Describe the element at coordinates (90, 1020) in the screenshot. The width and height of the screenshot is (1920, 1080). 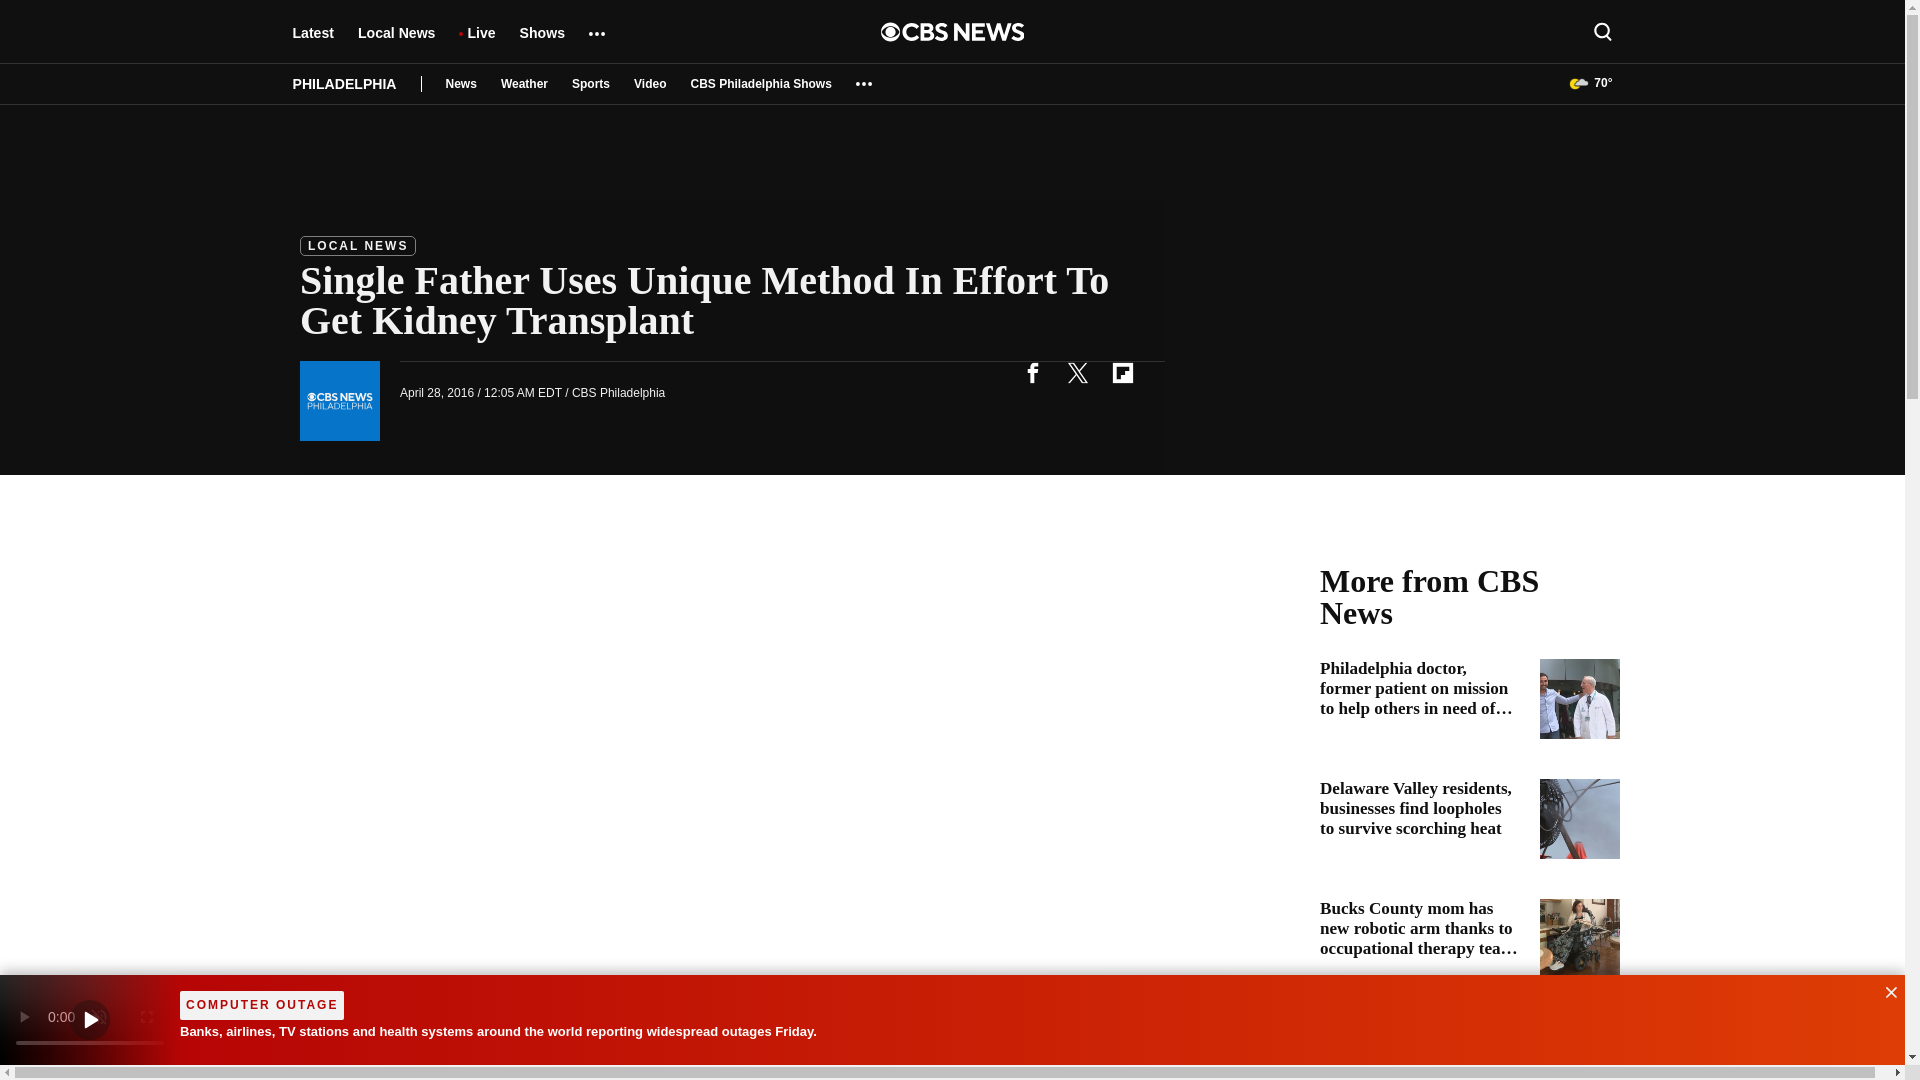
I see `Watch CBS News` at that location.